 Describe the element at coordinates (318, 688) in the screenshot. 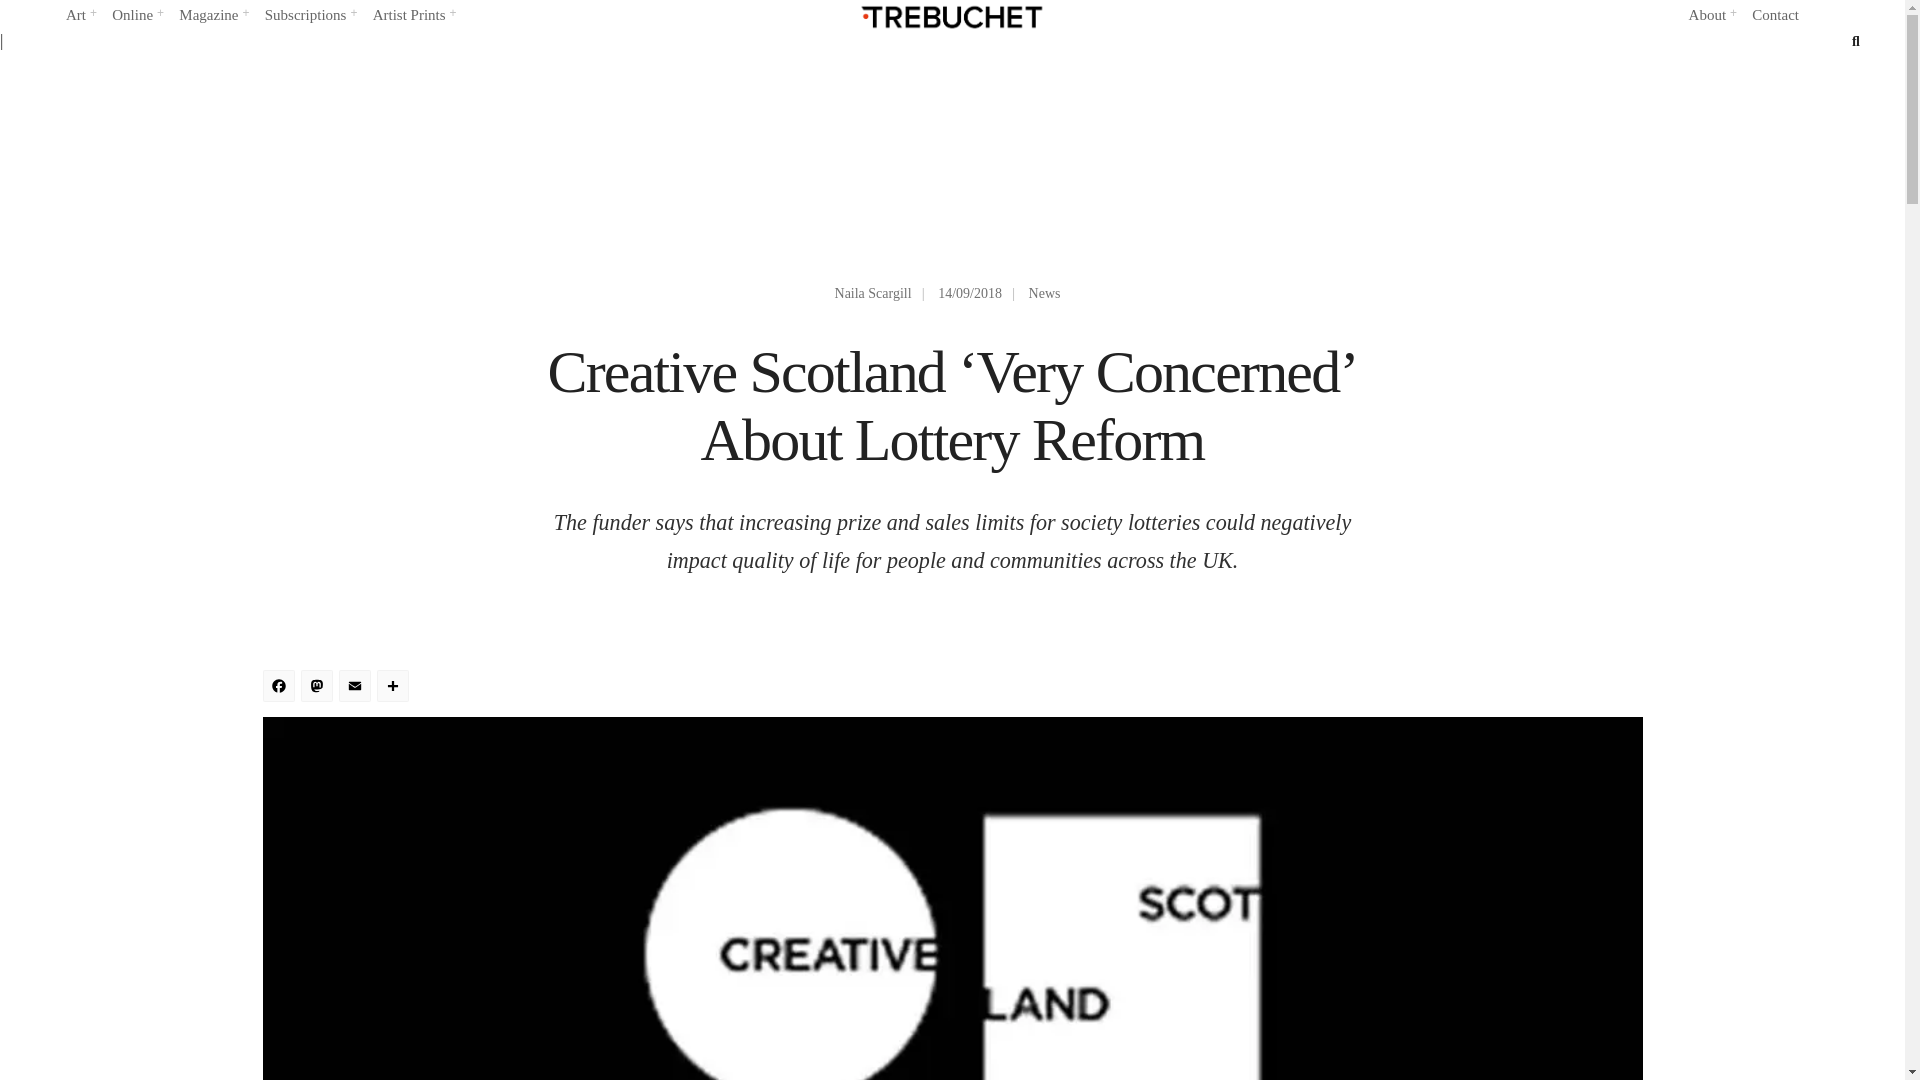

I see `Mastodon` at that location.